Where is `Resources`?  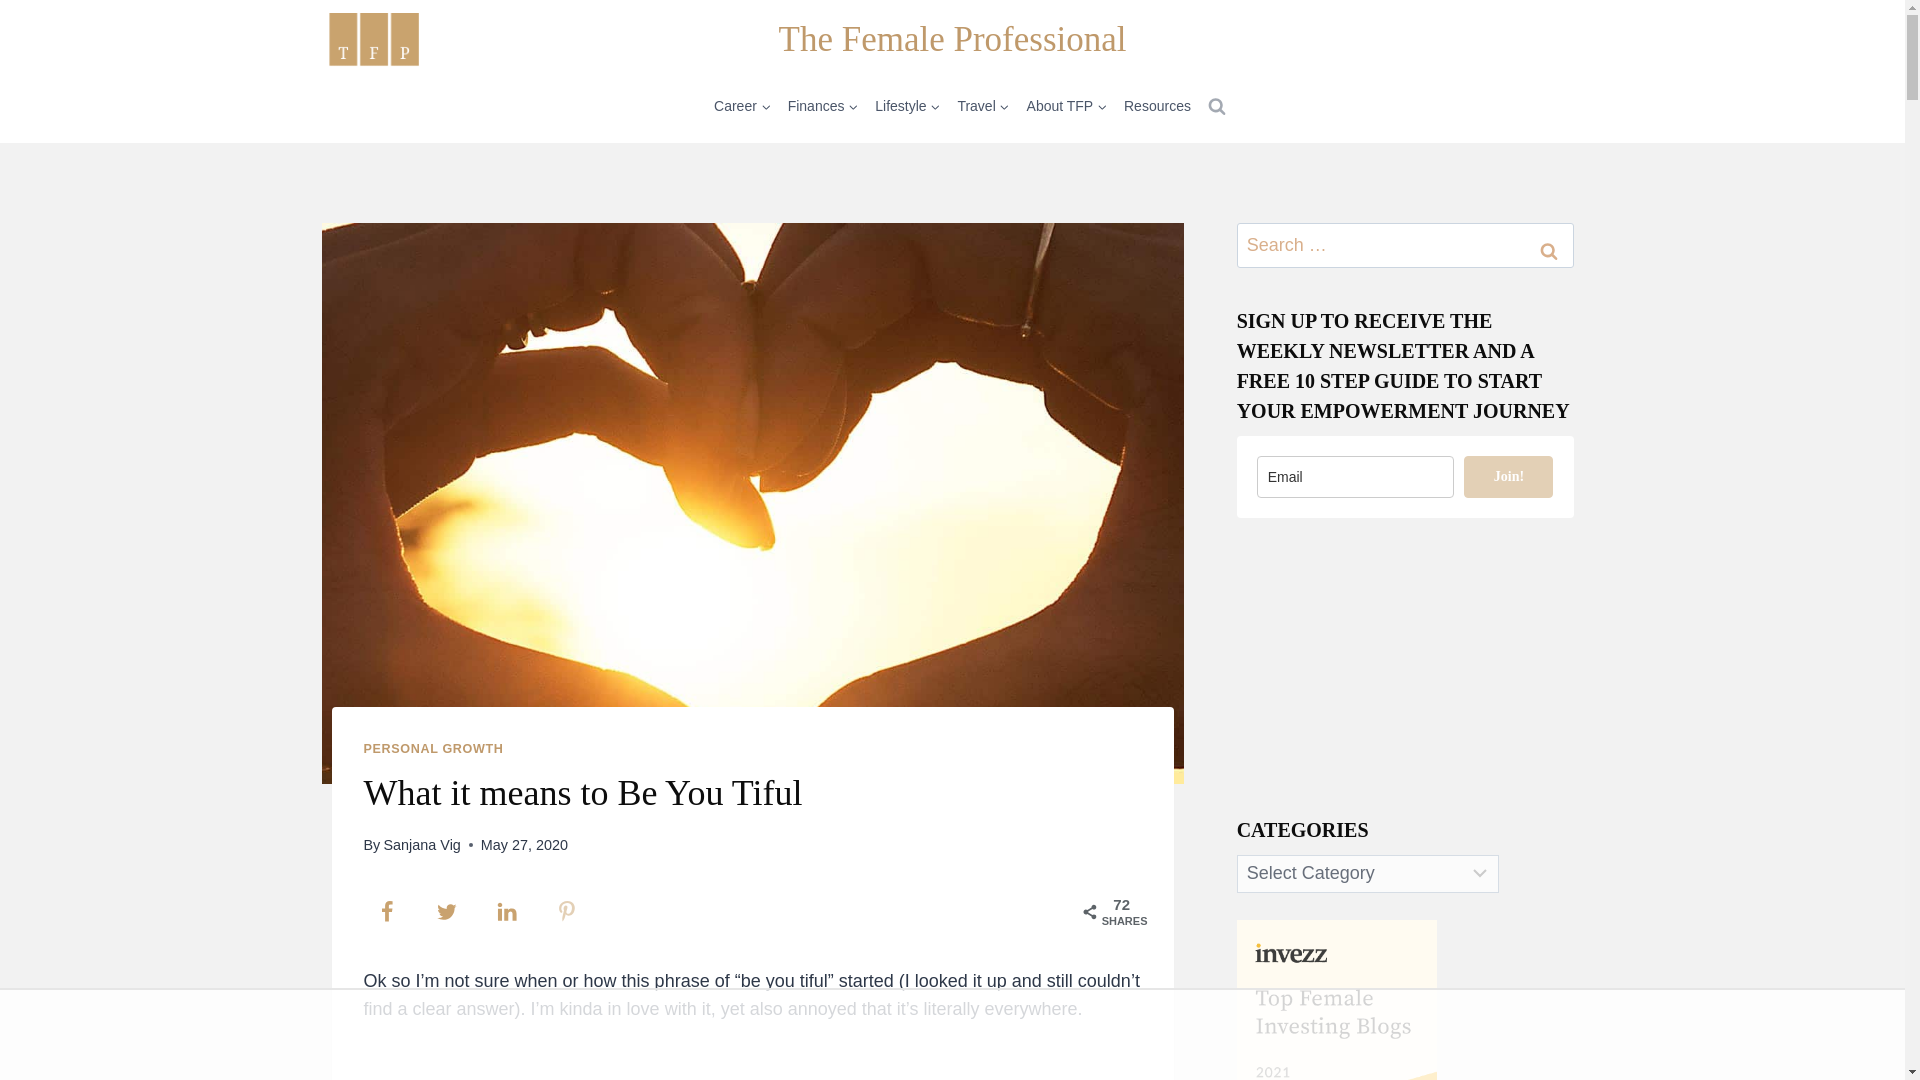
Resources is located at coordinates (1158, 106).